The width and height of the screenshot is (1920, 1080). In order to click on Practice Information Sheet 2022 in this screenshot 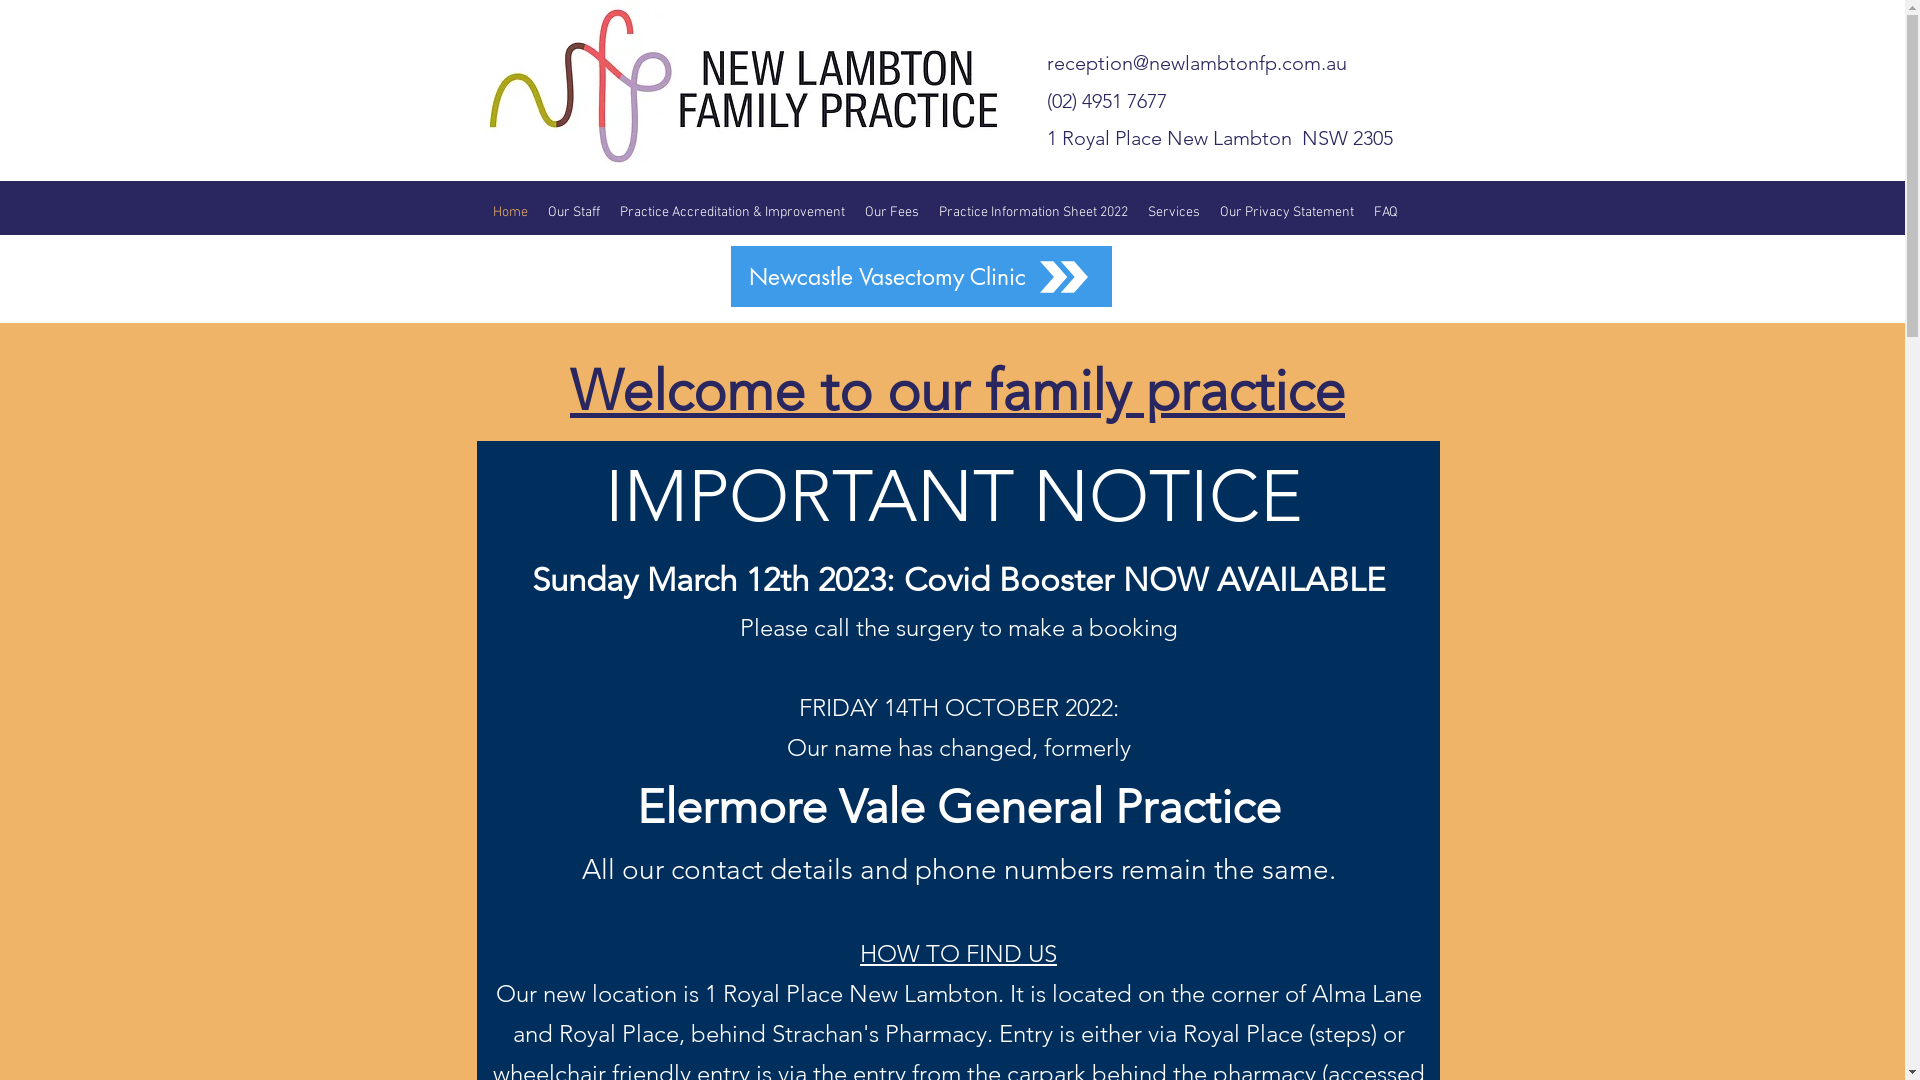, I will do `click(1032, 213)`.